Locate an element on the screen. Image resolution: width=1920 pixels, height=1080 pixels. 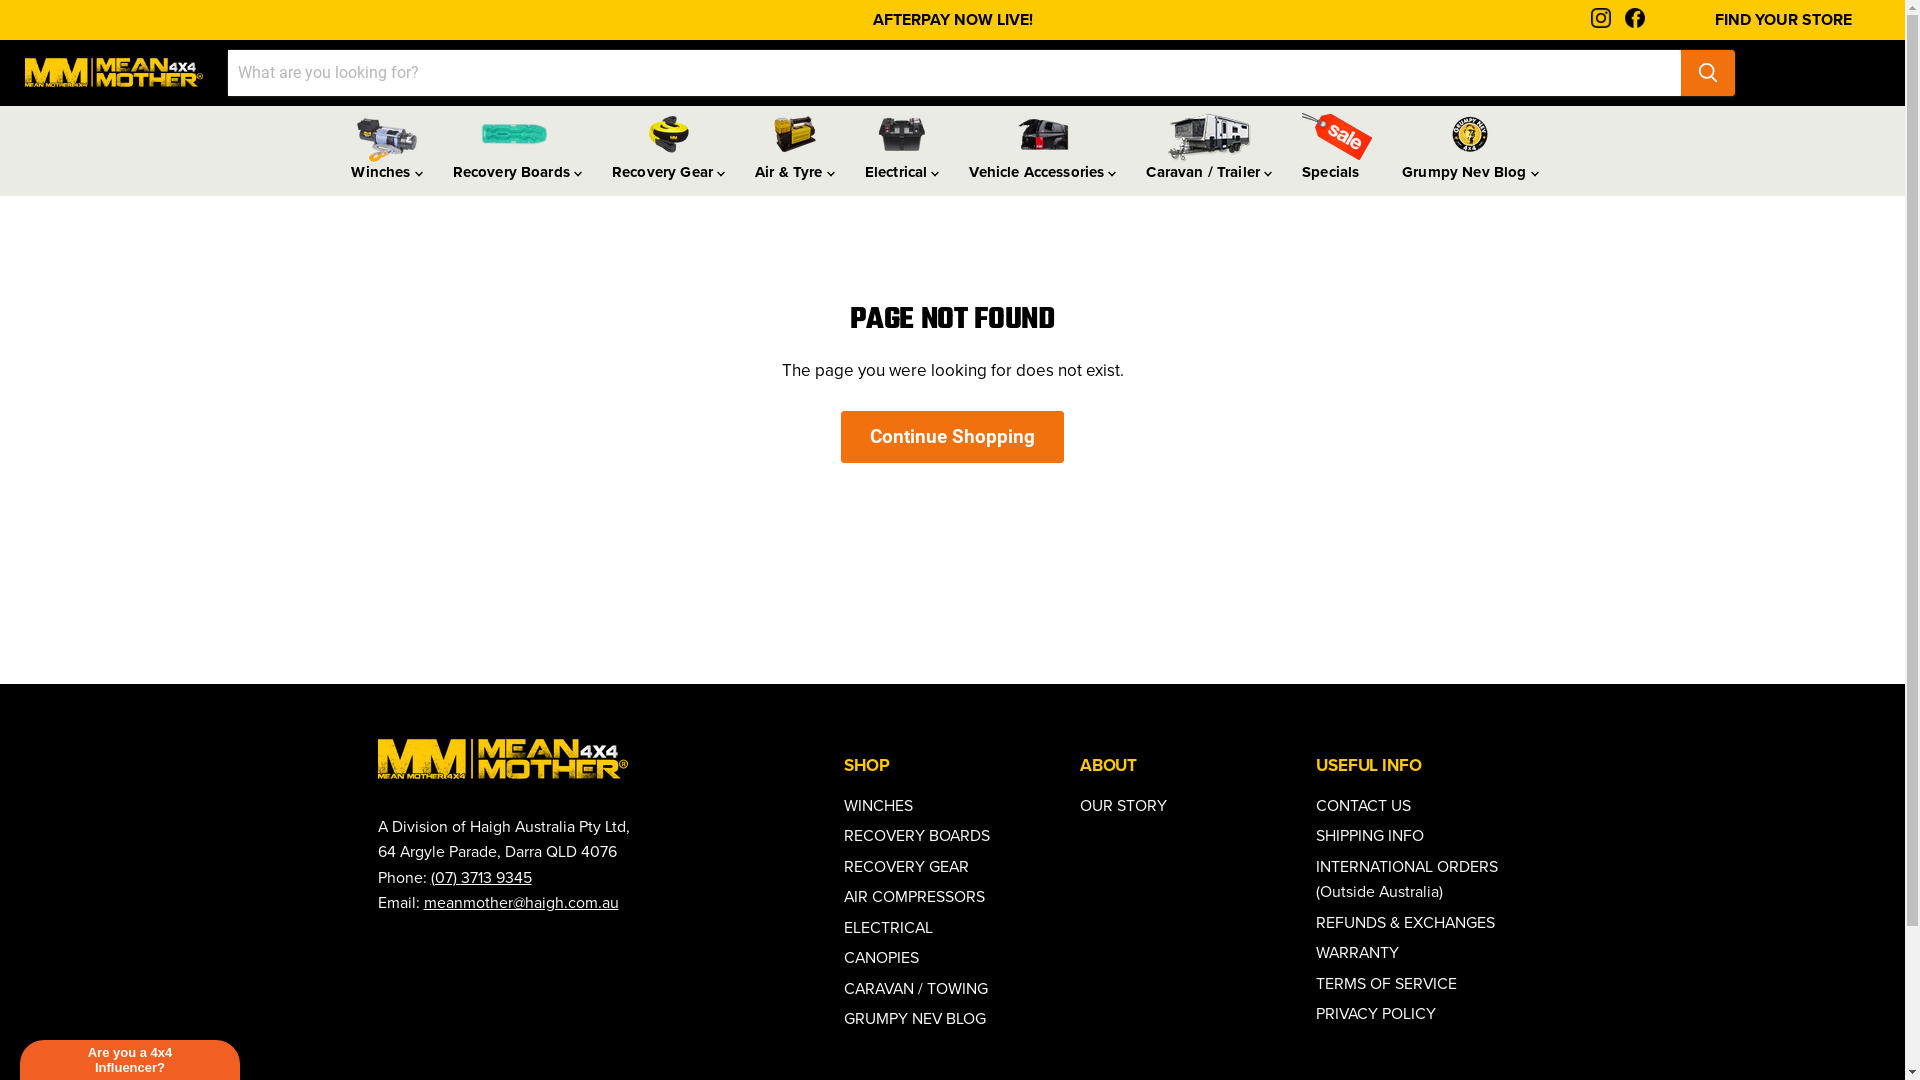
WINCHES is located at coordinates (878, 806).